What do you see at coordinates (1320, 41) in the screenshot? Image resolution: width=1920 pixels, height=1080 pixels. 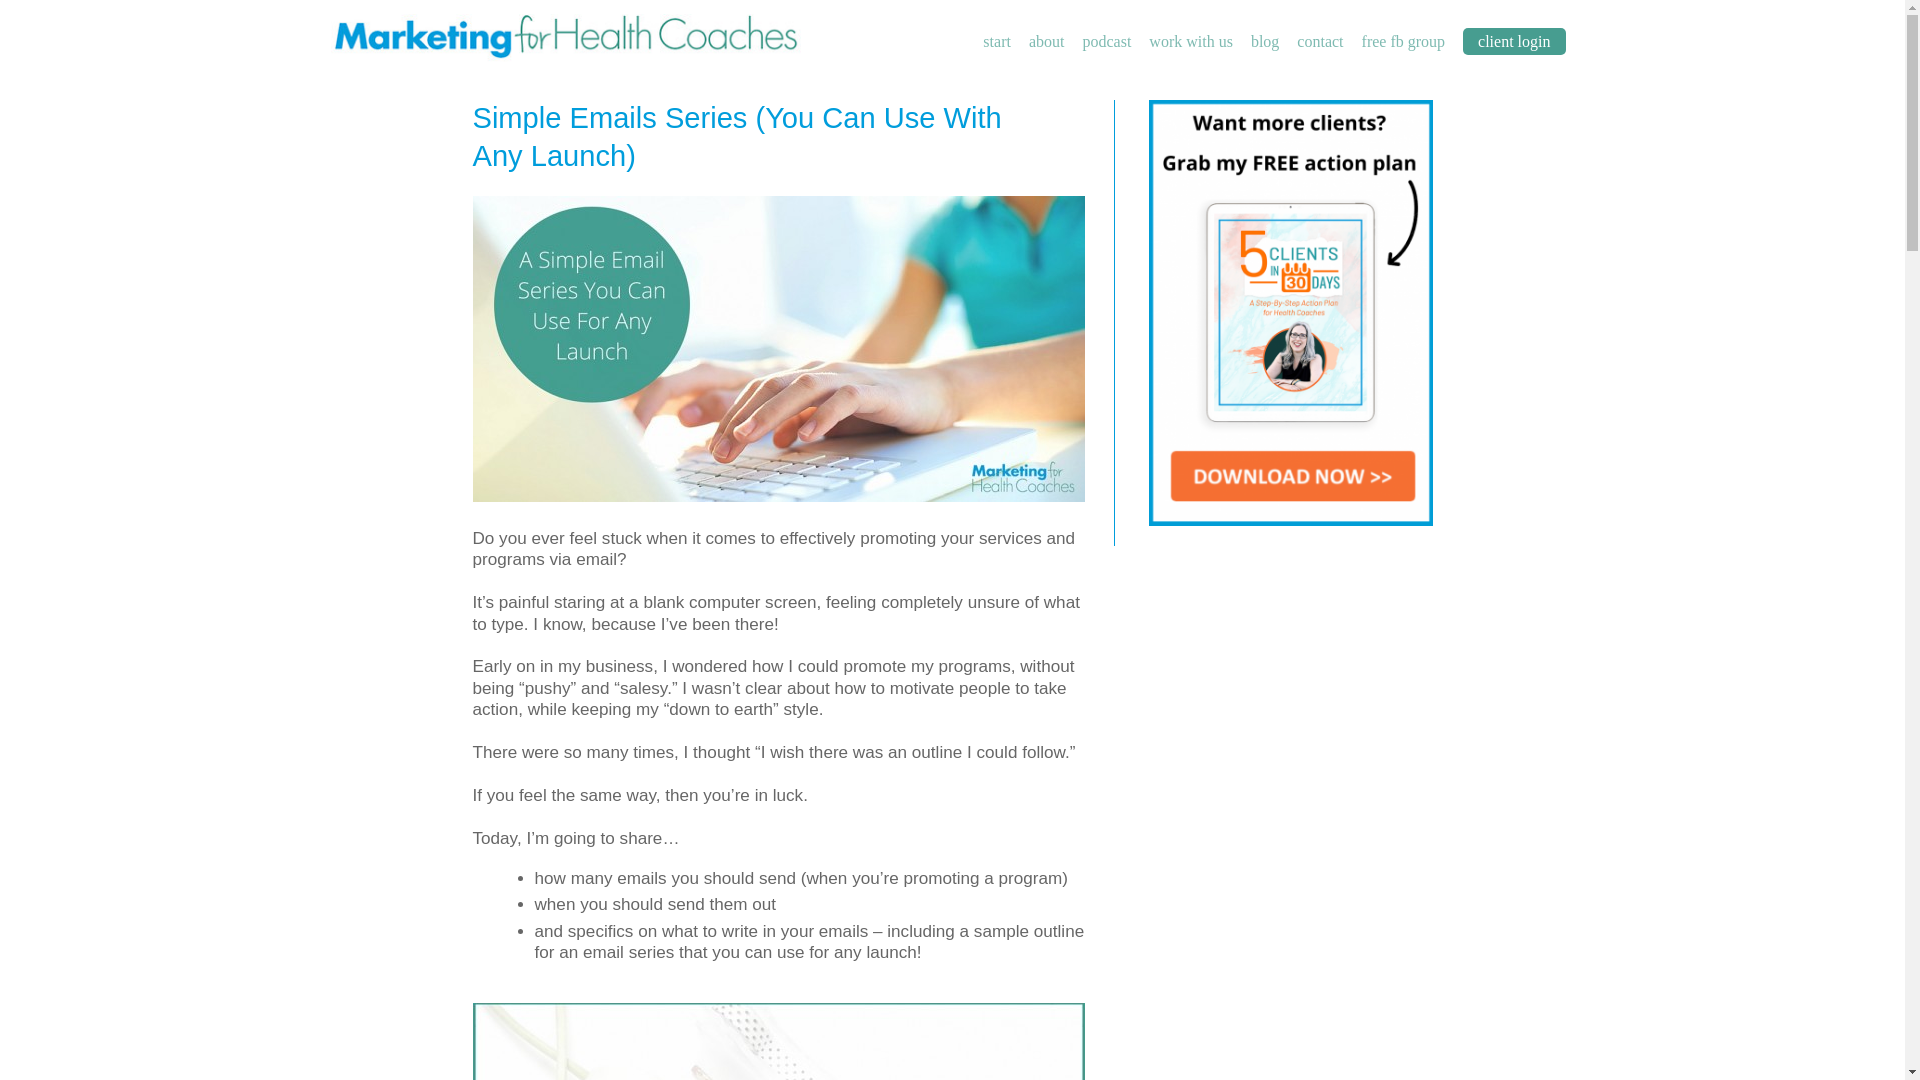 I see `contact` at bounding box center [1320, 41].